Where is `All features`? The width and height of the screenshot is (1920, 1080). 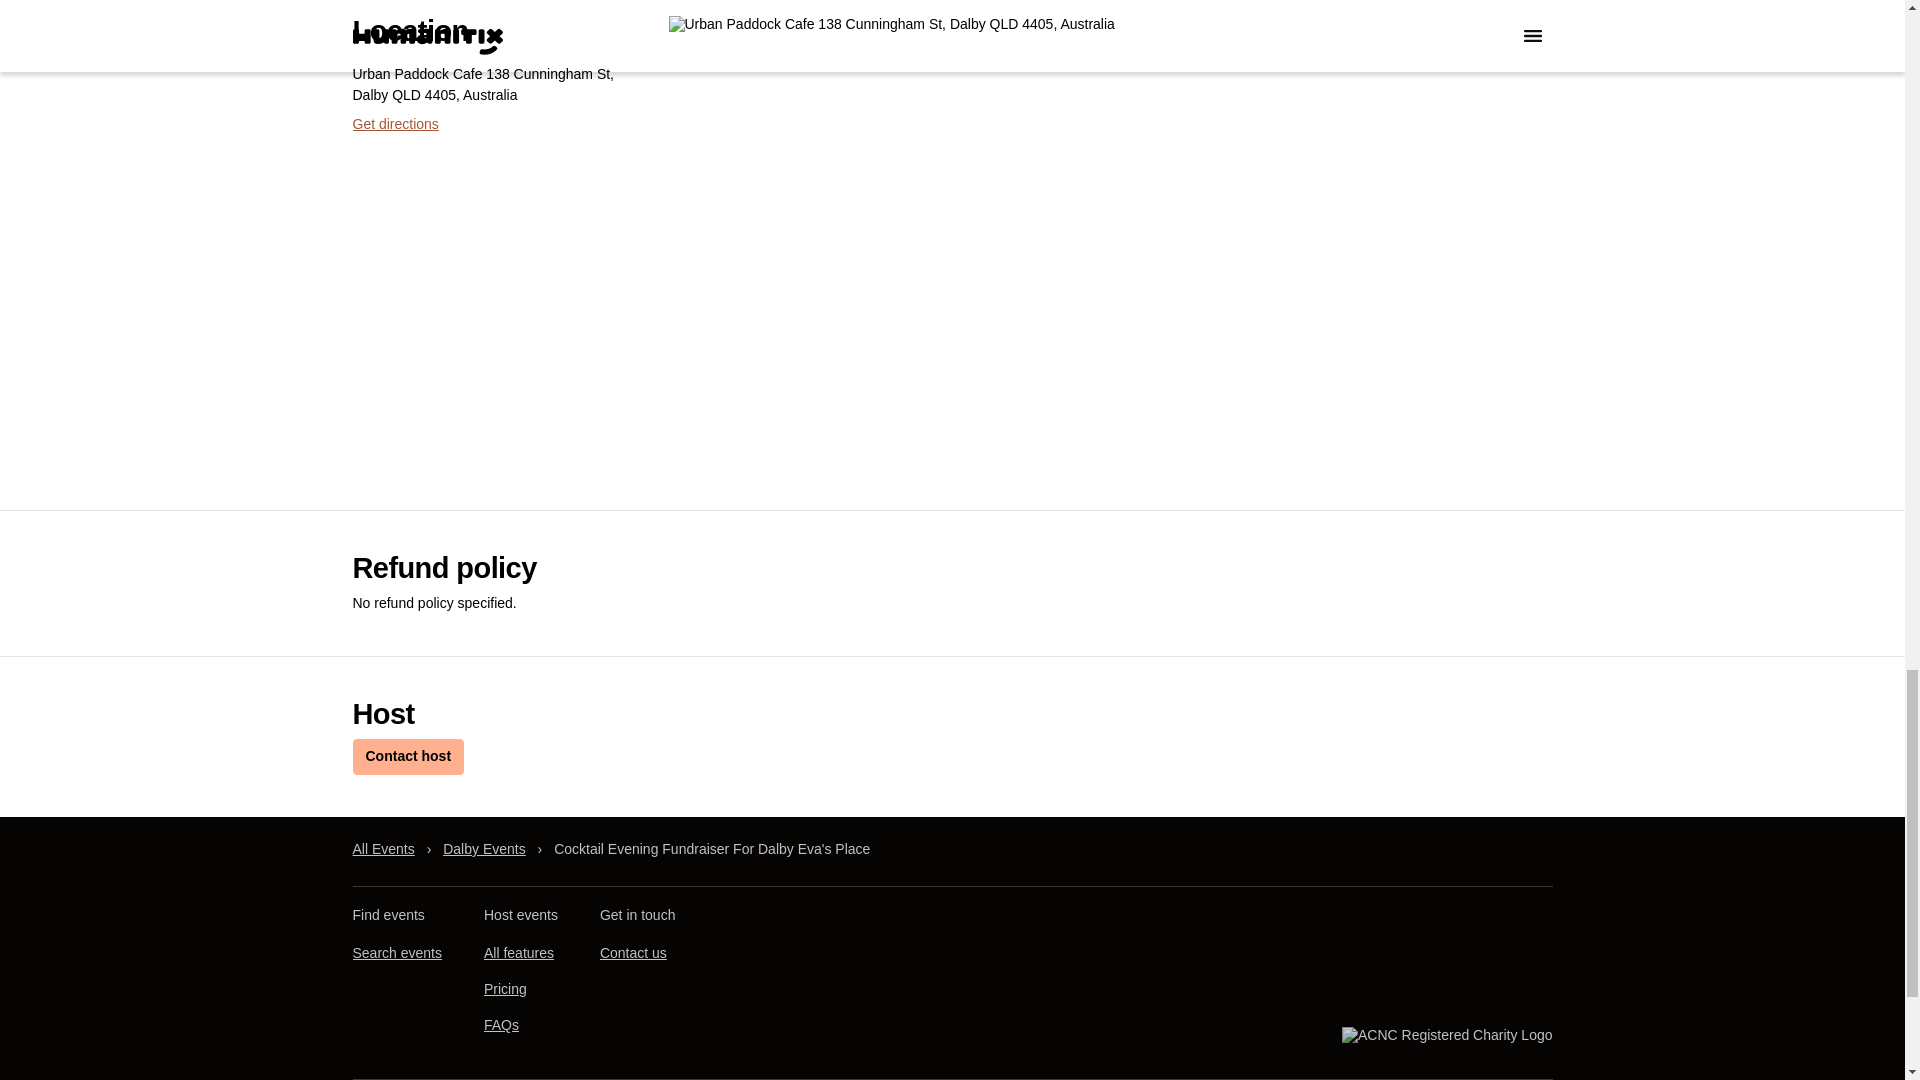 All features is located at coordinates (518, 952).